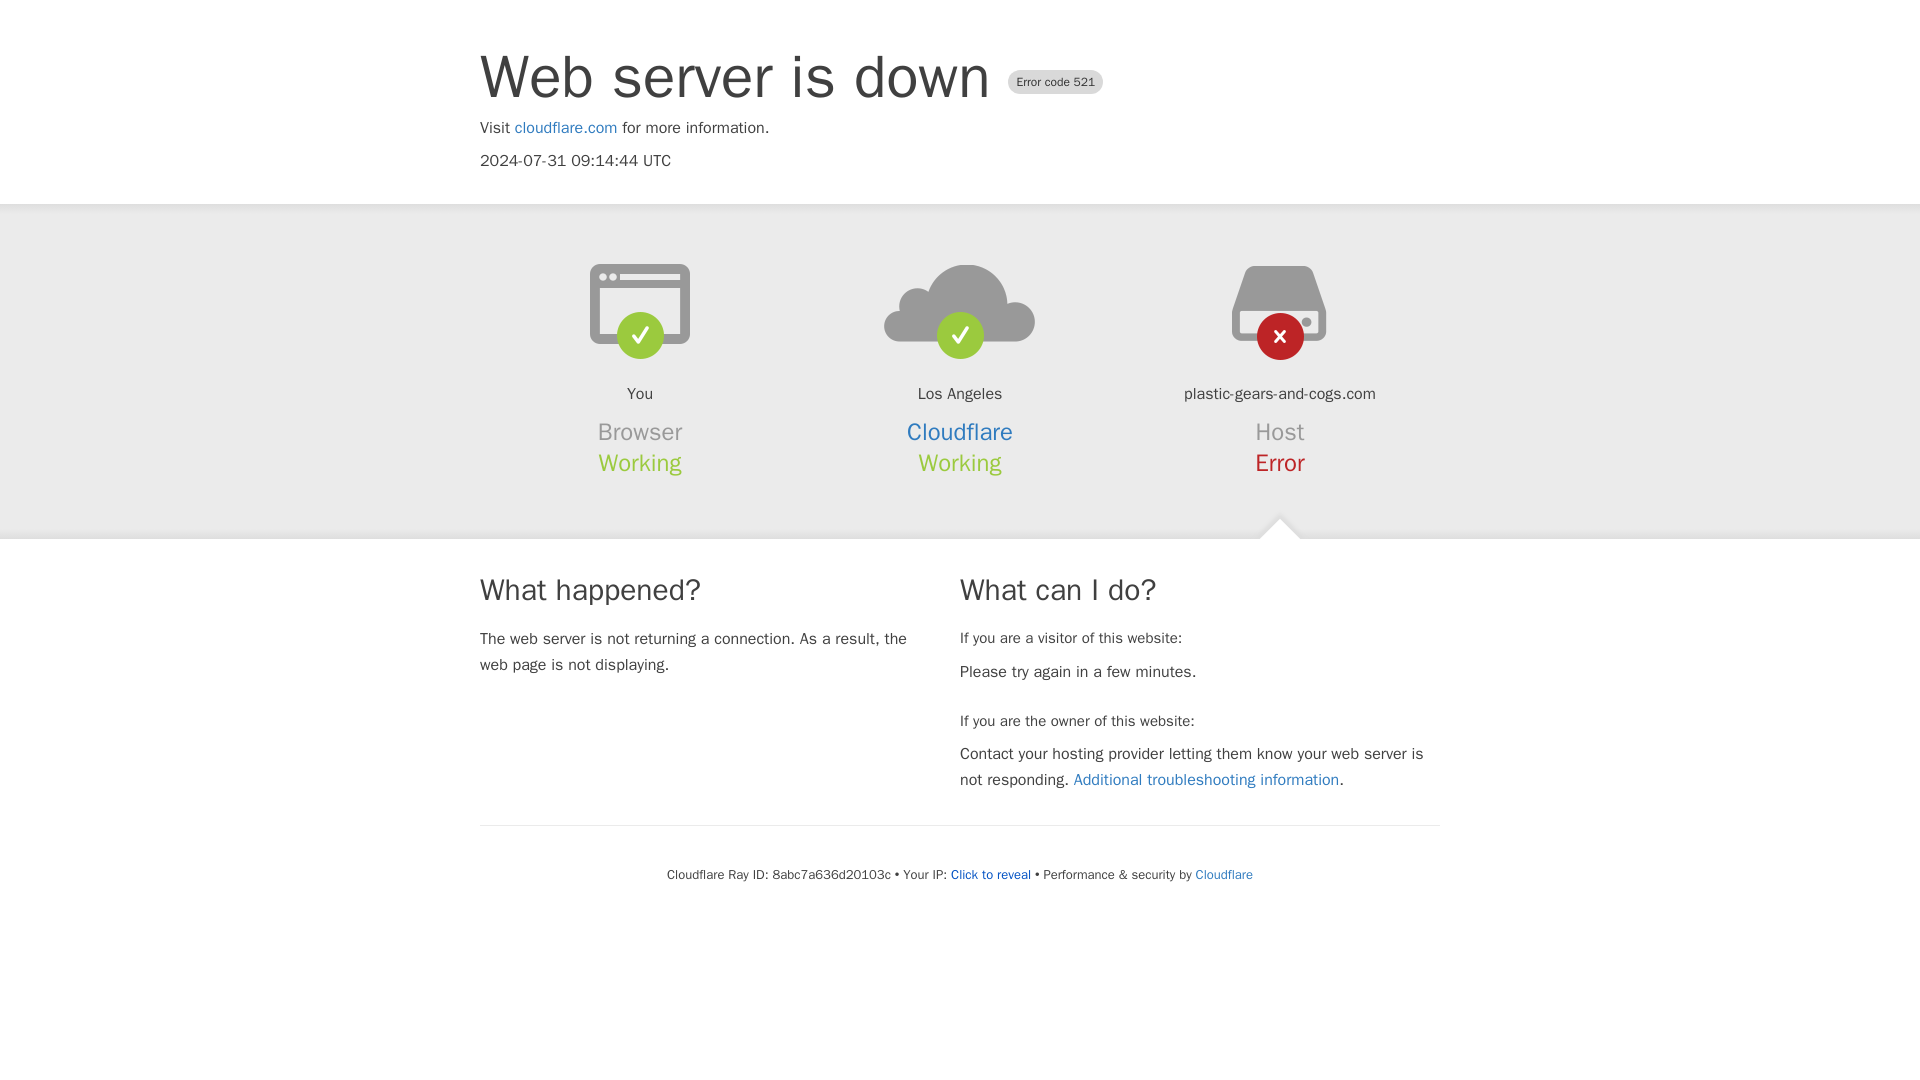  What do you see at coordinates (990, 875) in the screenshot?
I see `Click to reveal` at bounding box center [990, 875].